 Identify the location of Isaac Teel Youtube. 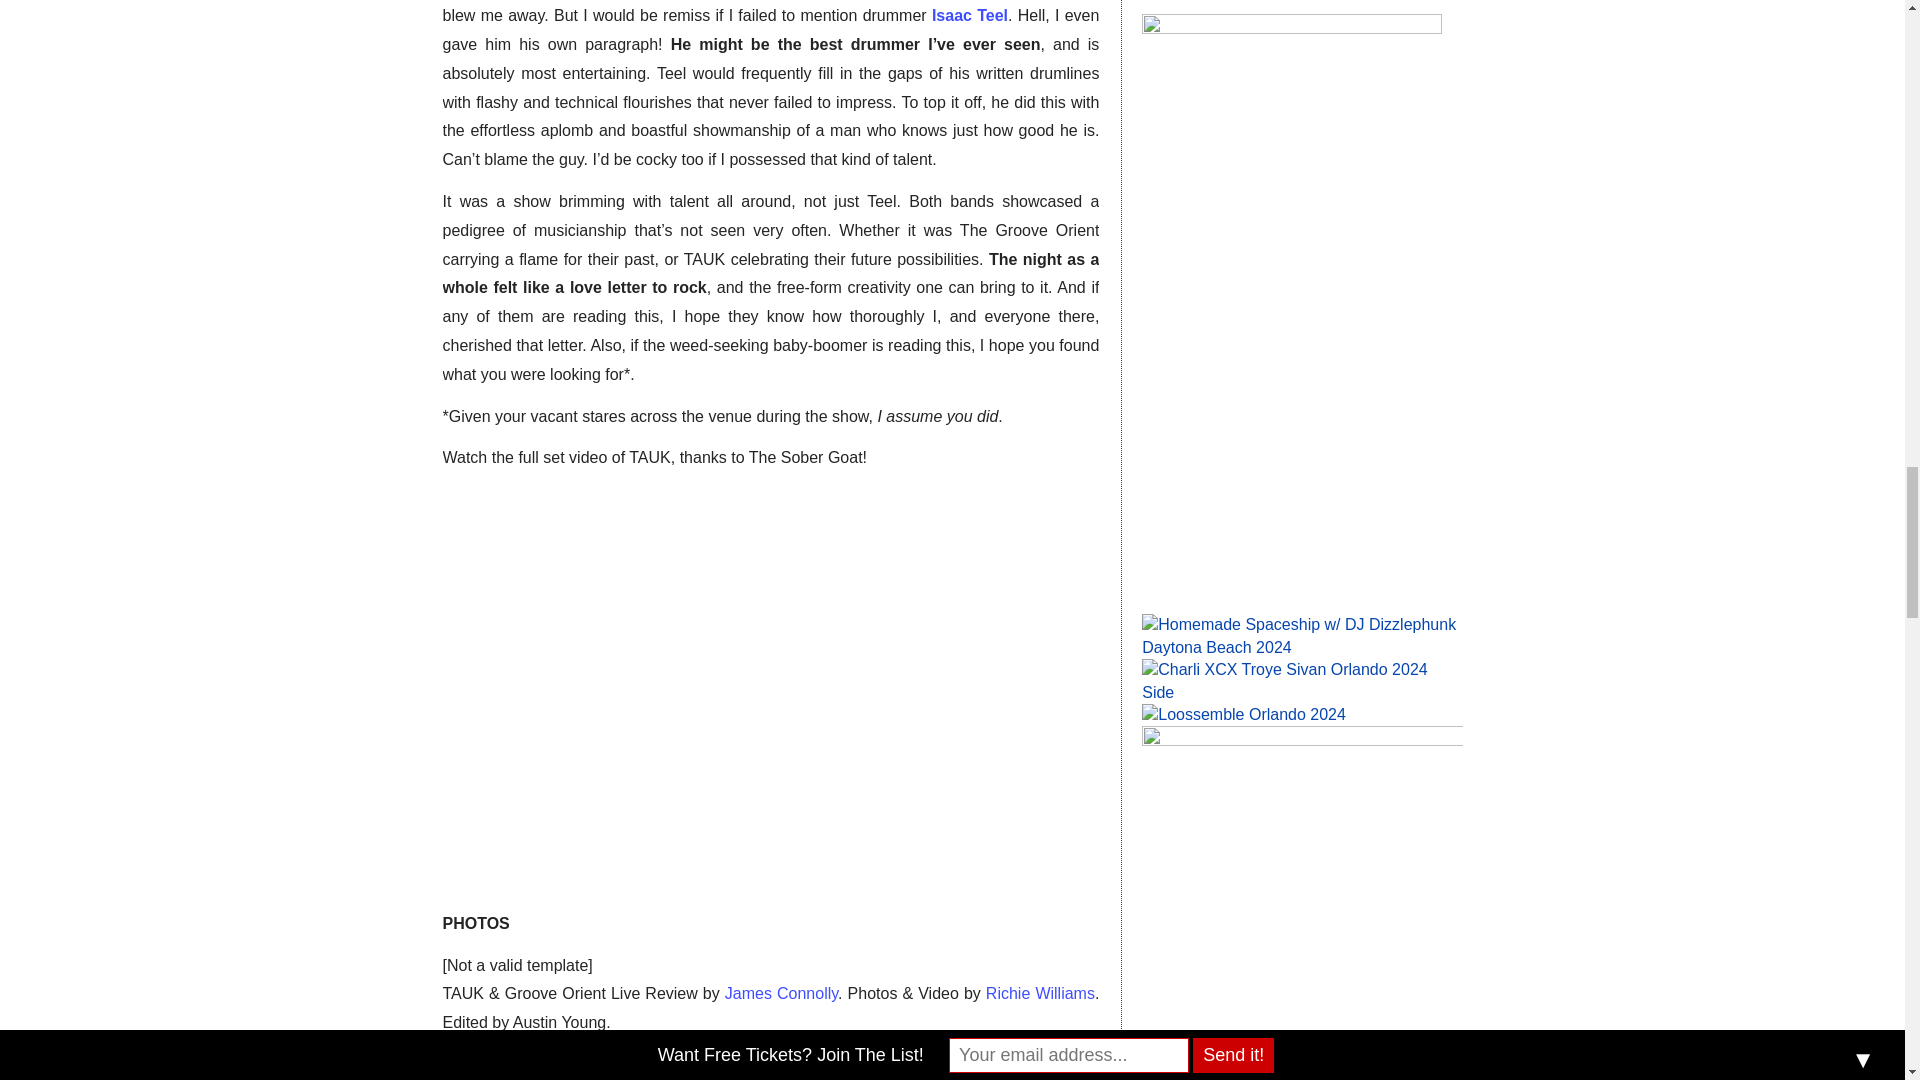
(970, 14).